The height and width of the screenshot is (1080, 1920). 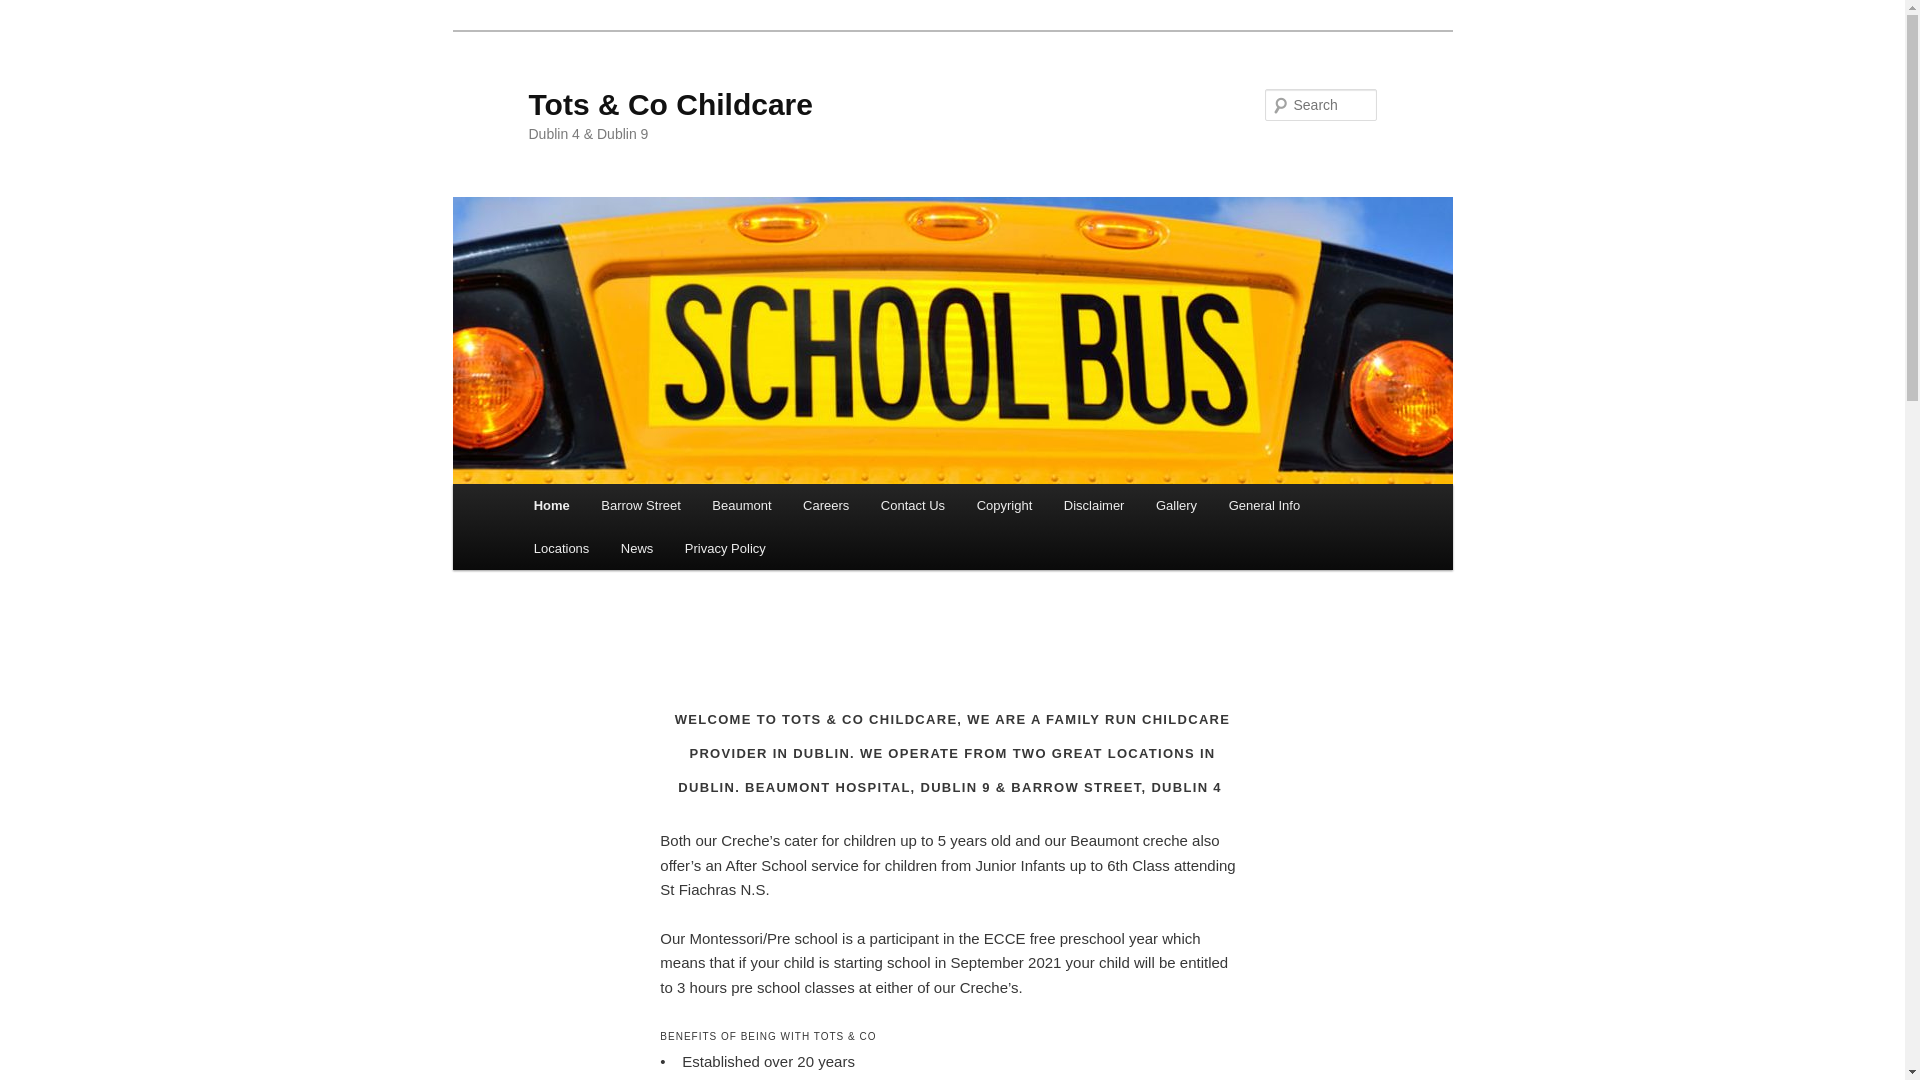 I want to click on Copyright, so click(x=1004, y=505).